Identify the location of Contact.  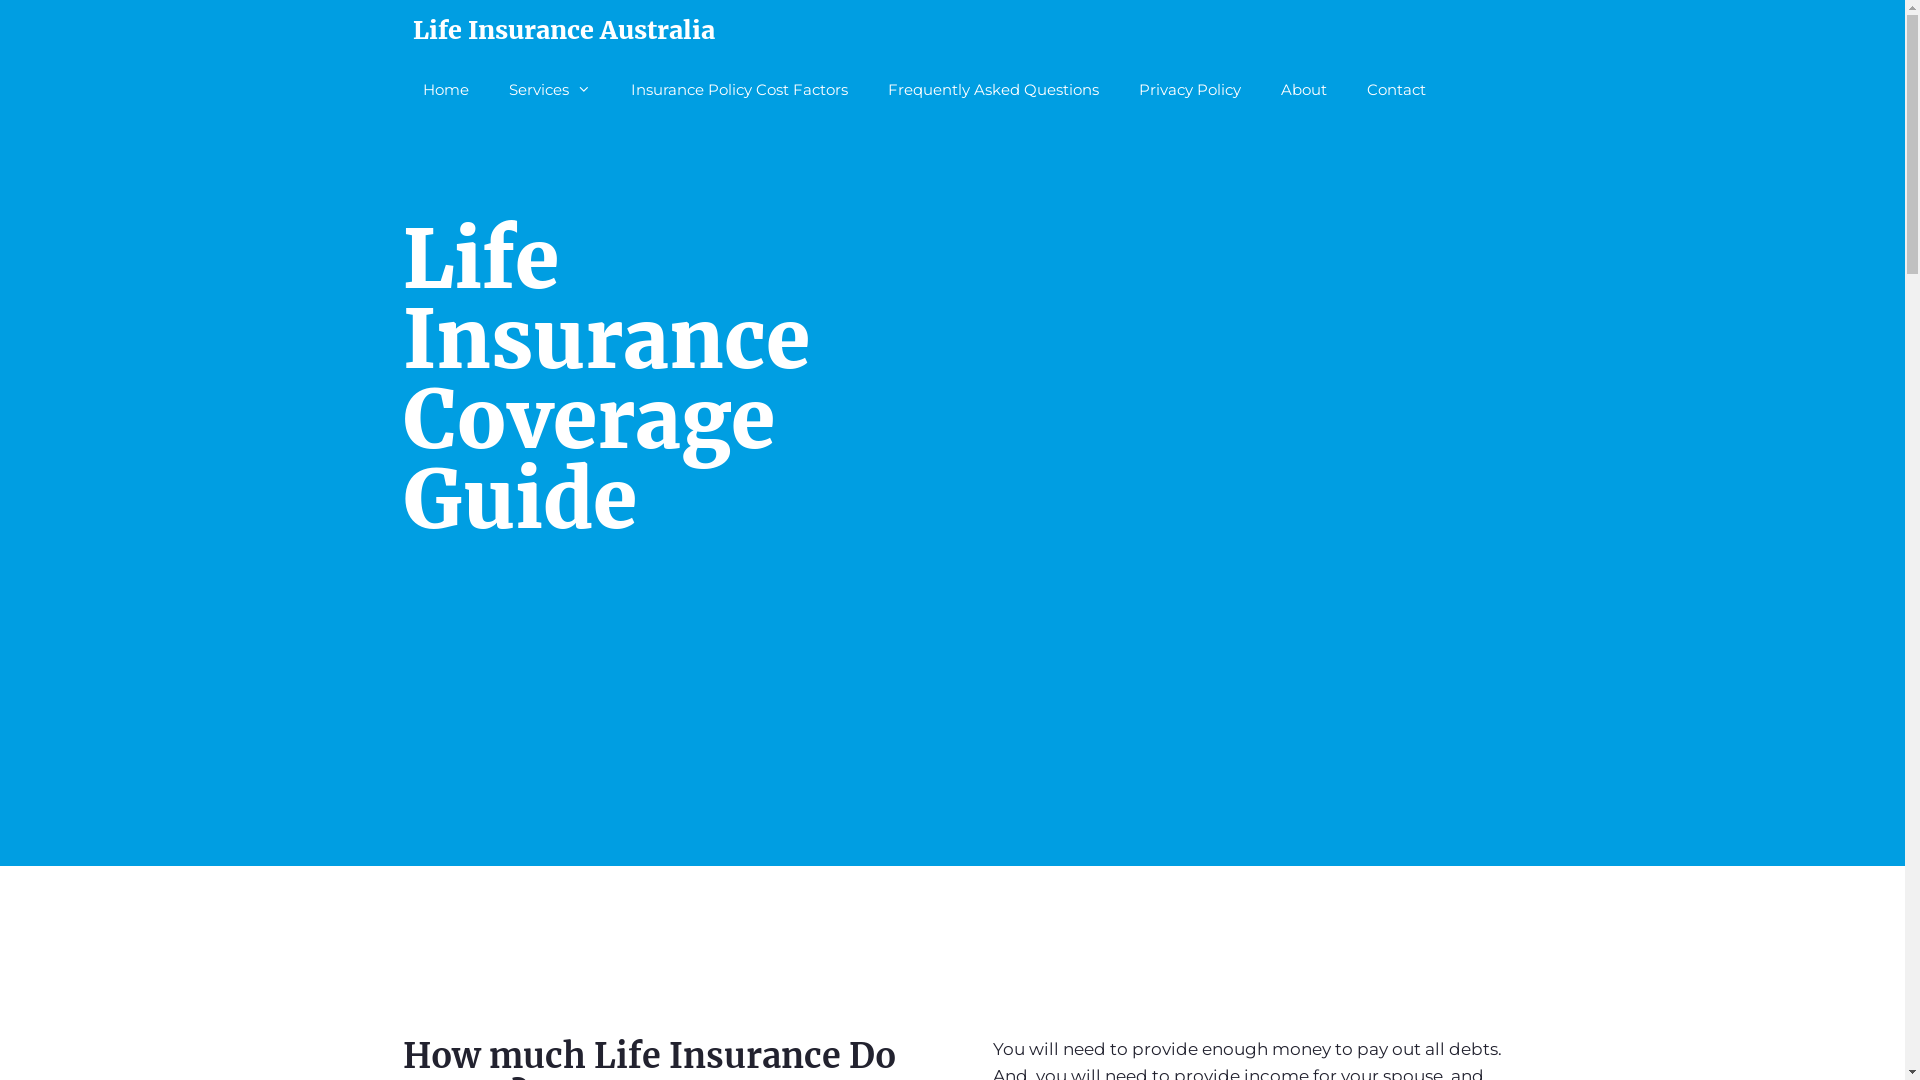
(1396, 90).